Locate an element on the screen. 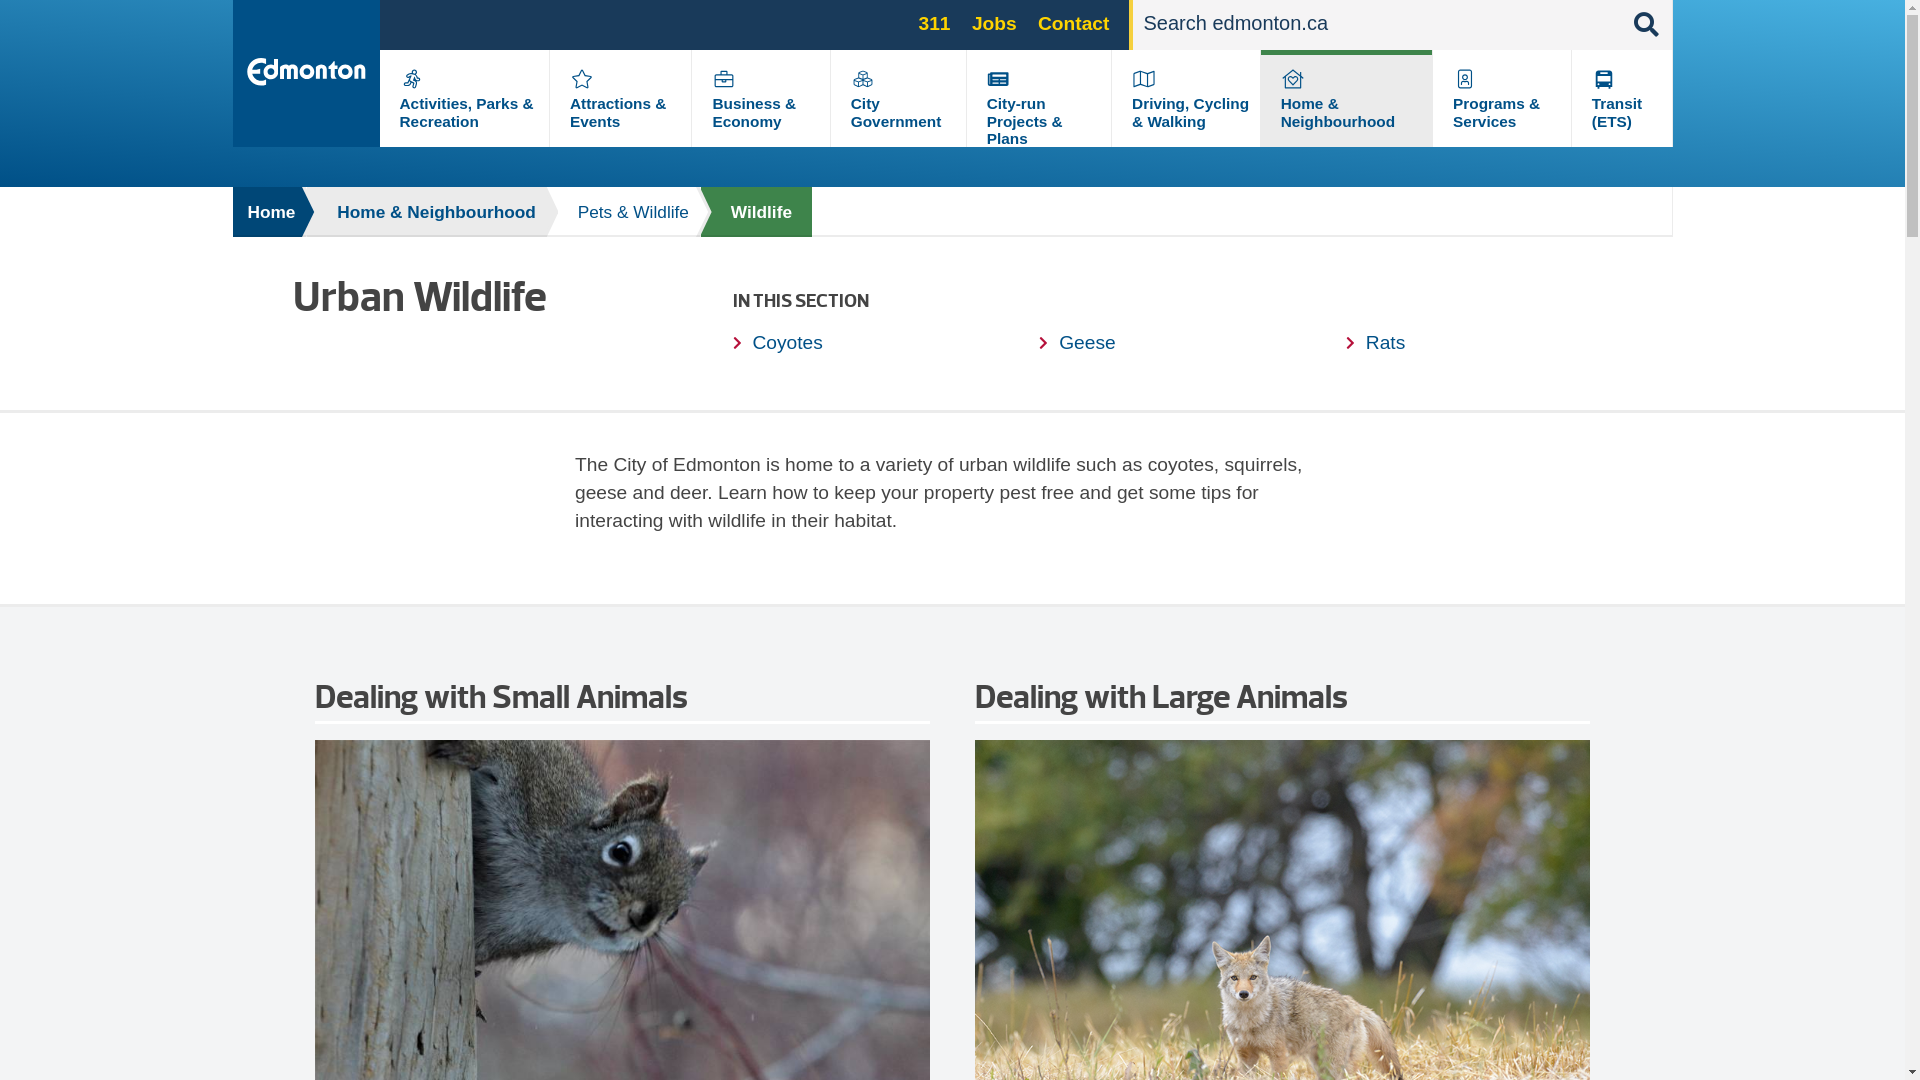 The height and width of the screenshot is (1080, 1920). Coyotes is located at coordinates (777, 342).